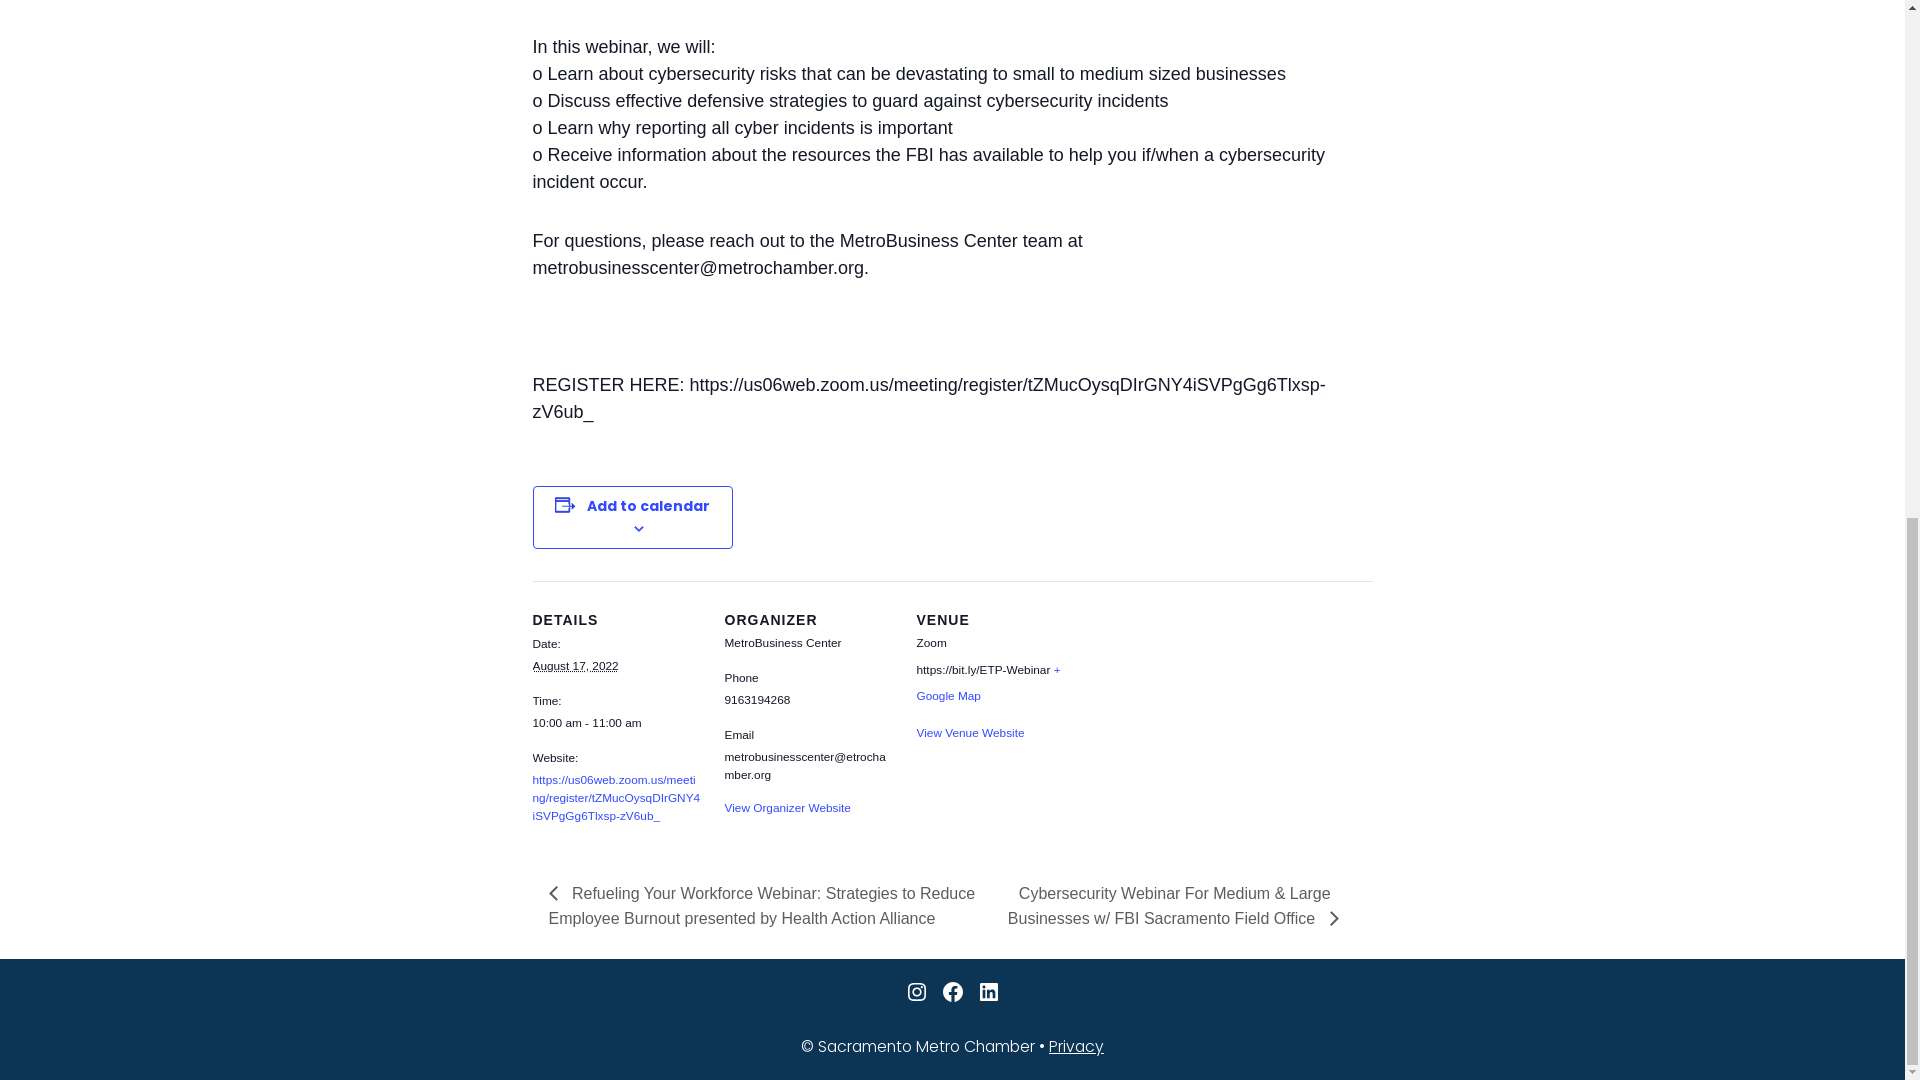  What do you see at coordinates (616, 724) in the screenshot?
I see `2022-08-17` at bounding box center [616, 724].